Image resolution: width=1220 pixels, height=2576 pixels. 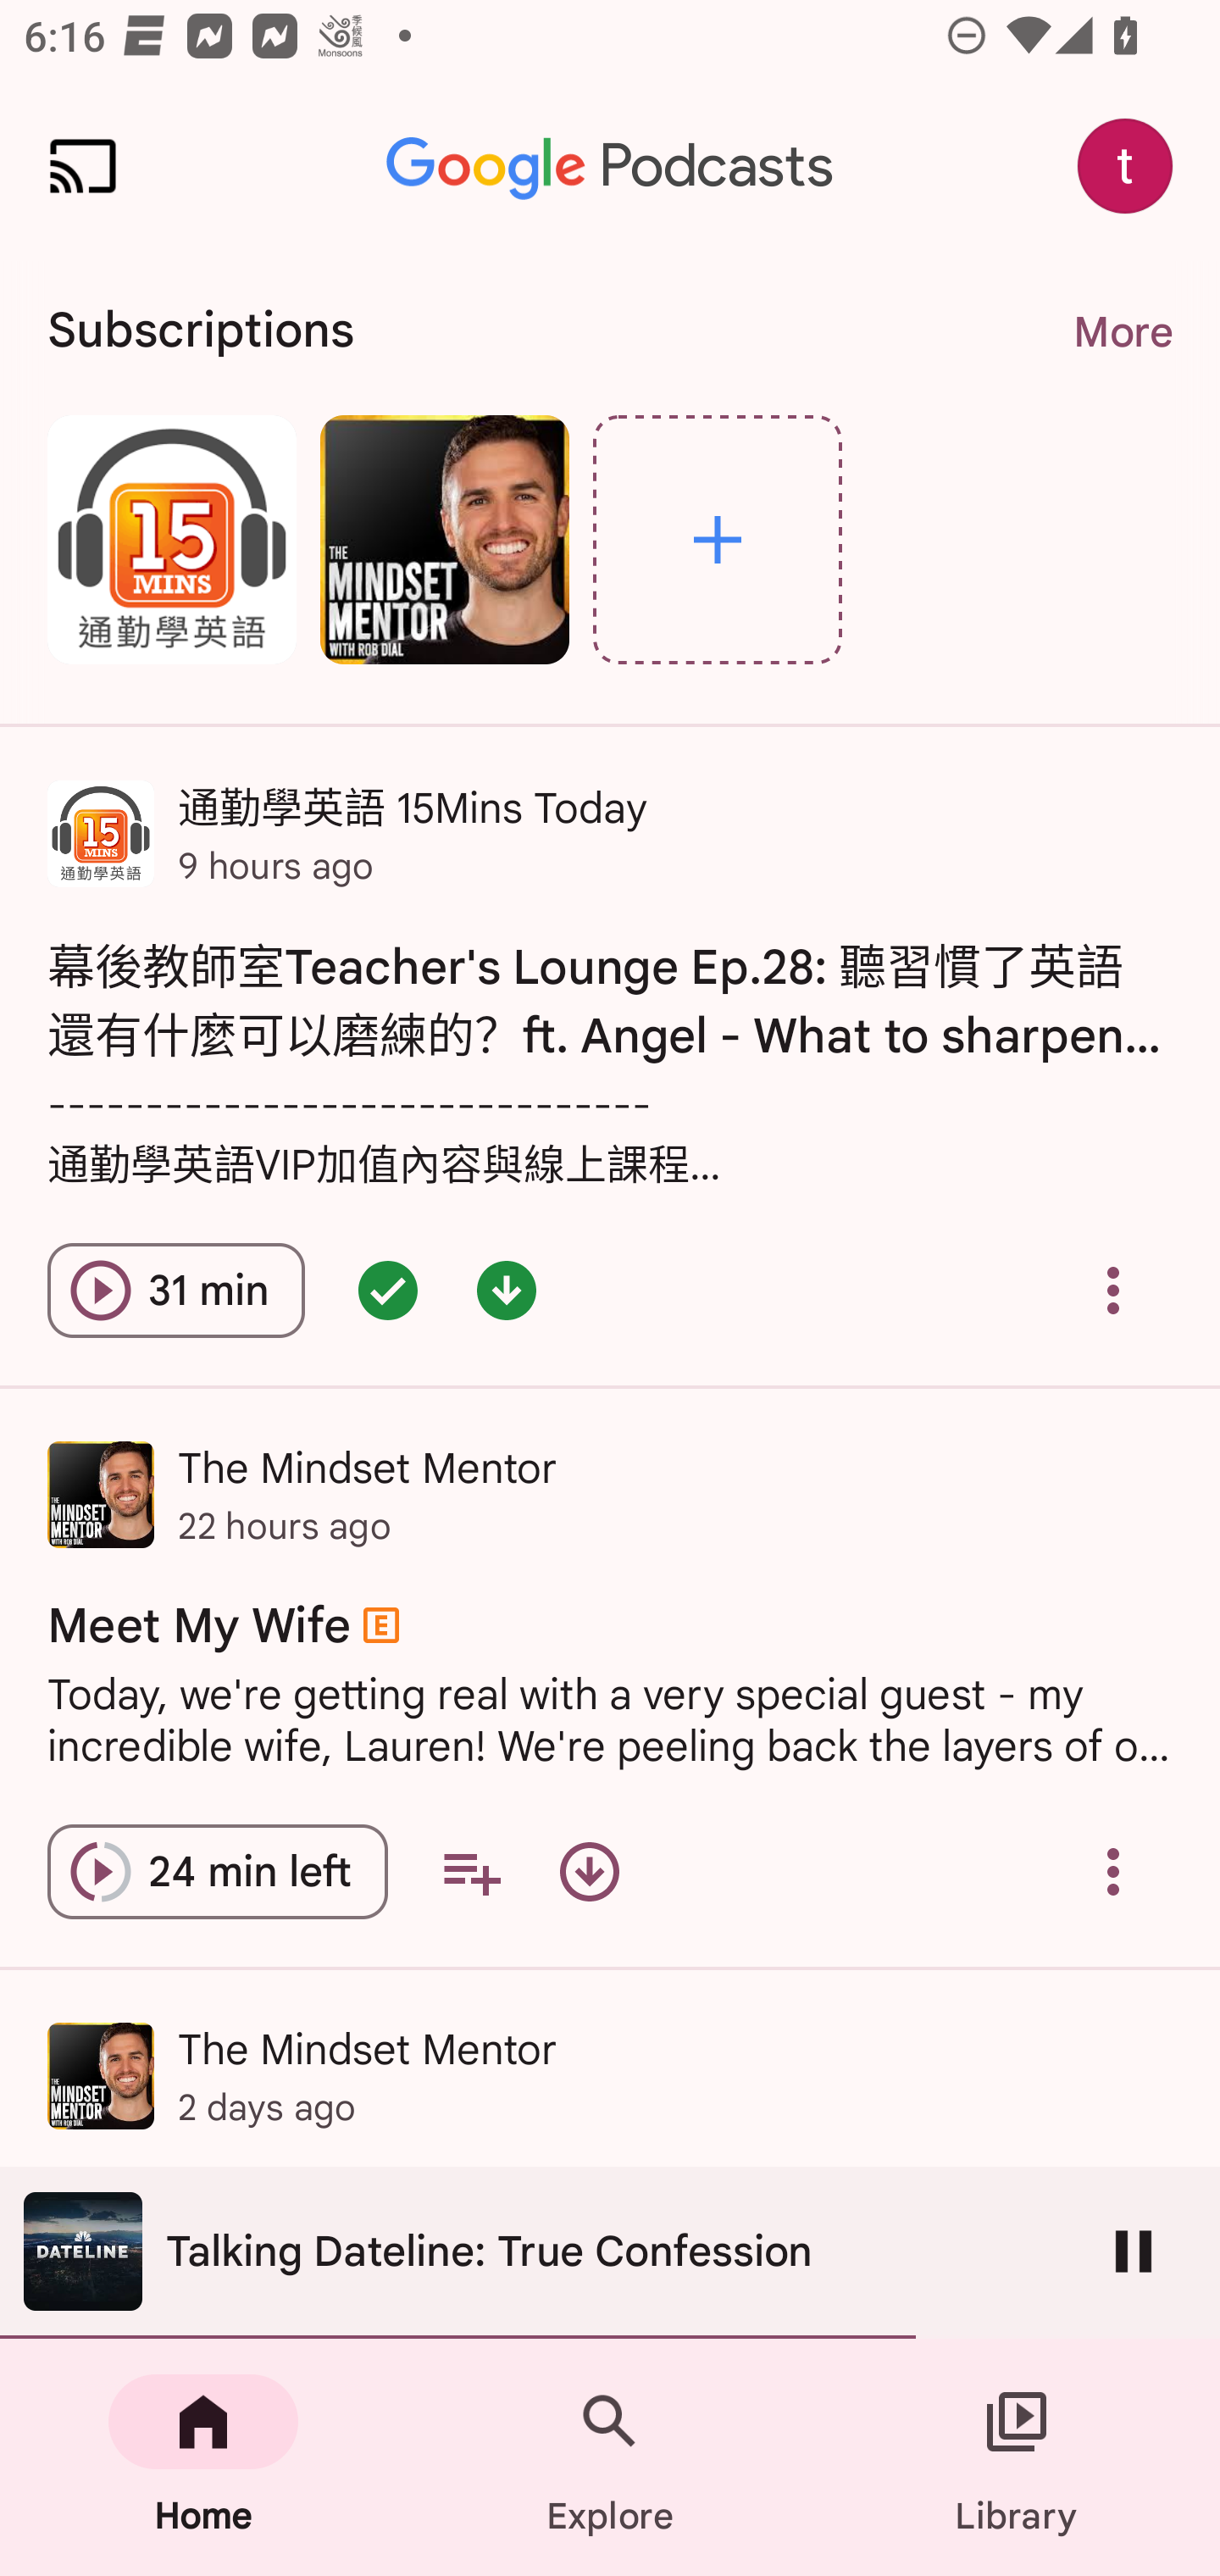 What do you see at coordinates (507, 1290) in the screenshot?
I see `Episode downloaded - double tap for options` at bounding box center [507, 1290].